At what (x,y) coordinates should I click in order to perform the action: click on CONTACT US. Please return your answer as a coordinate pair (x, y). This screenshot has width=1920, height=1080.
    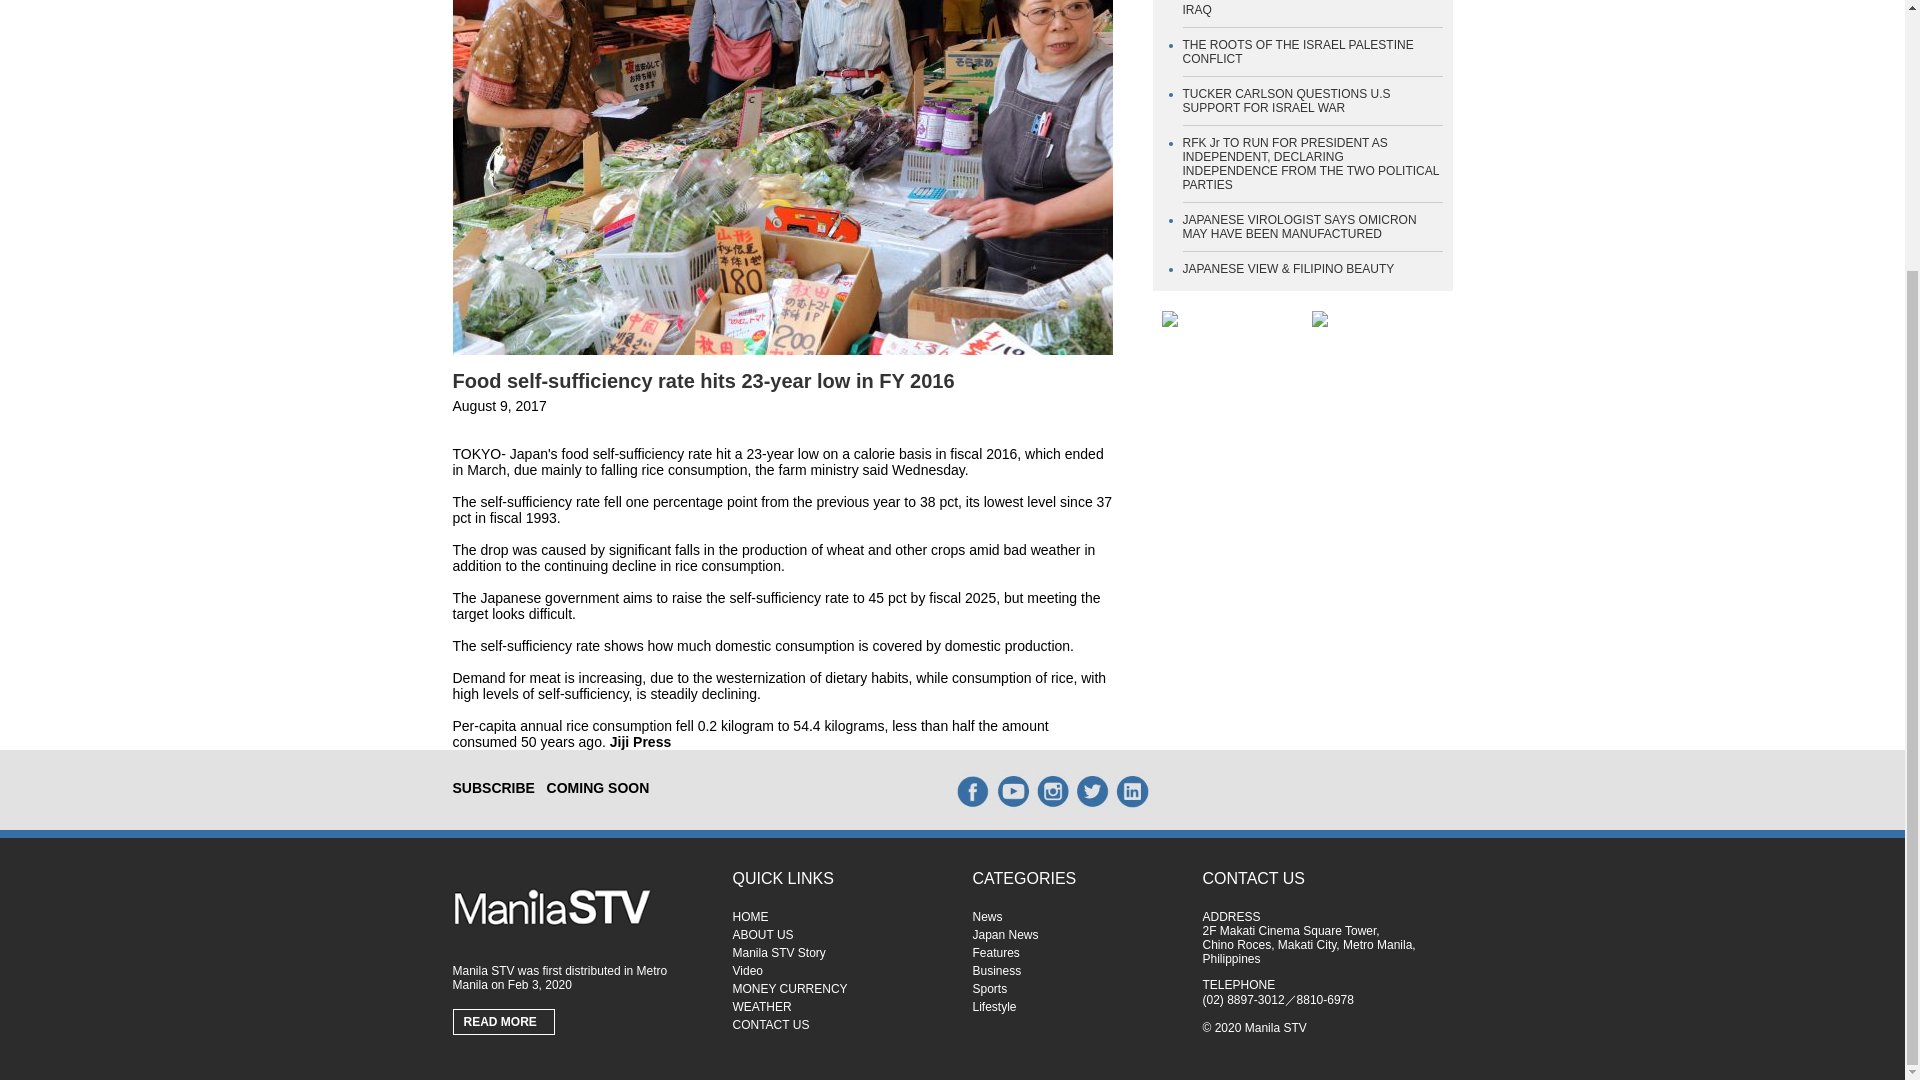
    Looking at the image, I should click on (836, 1025).